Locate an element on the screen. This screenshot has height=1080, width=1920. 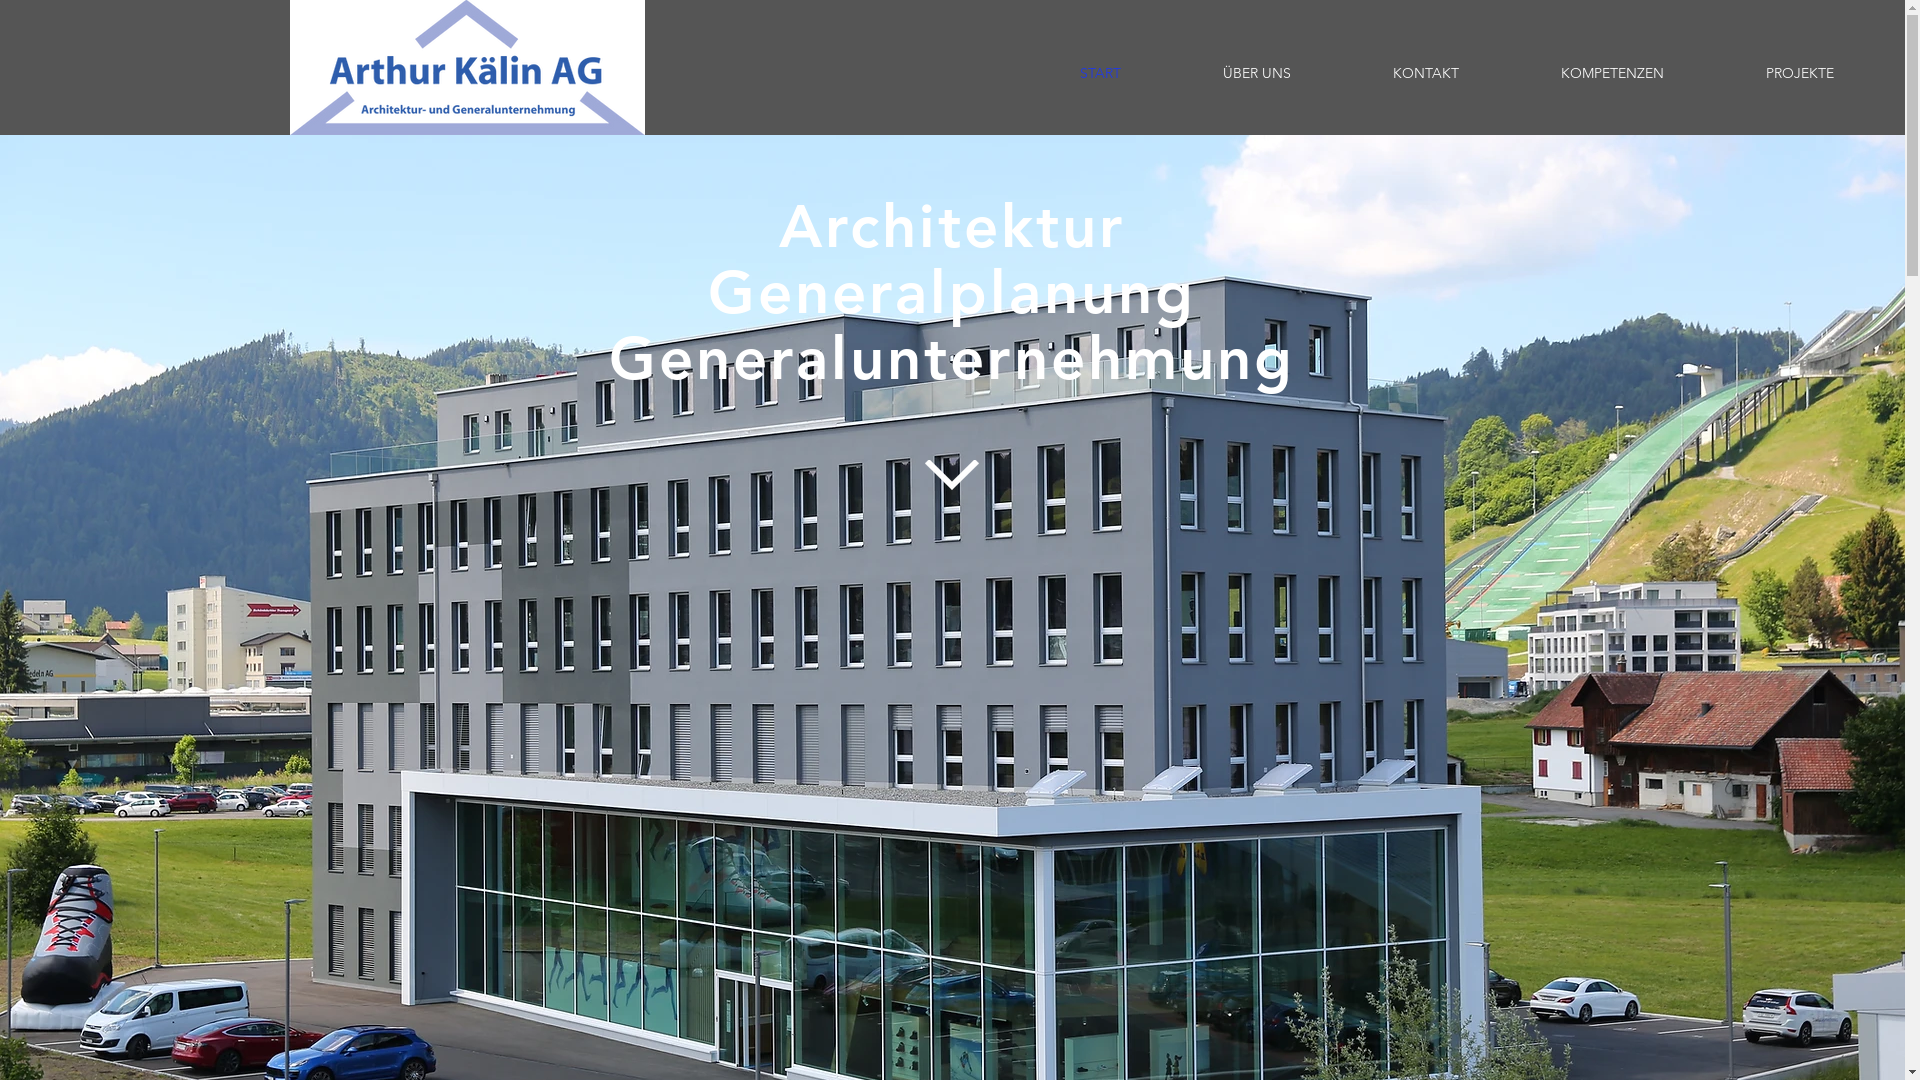
KONTAKT is located at coordinates (1426, 73).